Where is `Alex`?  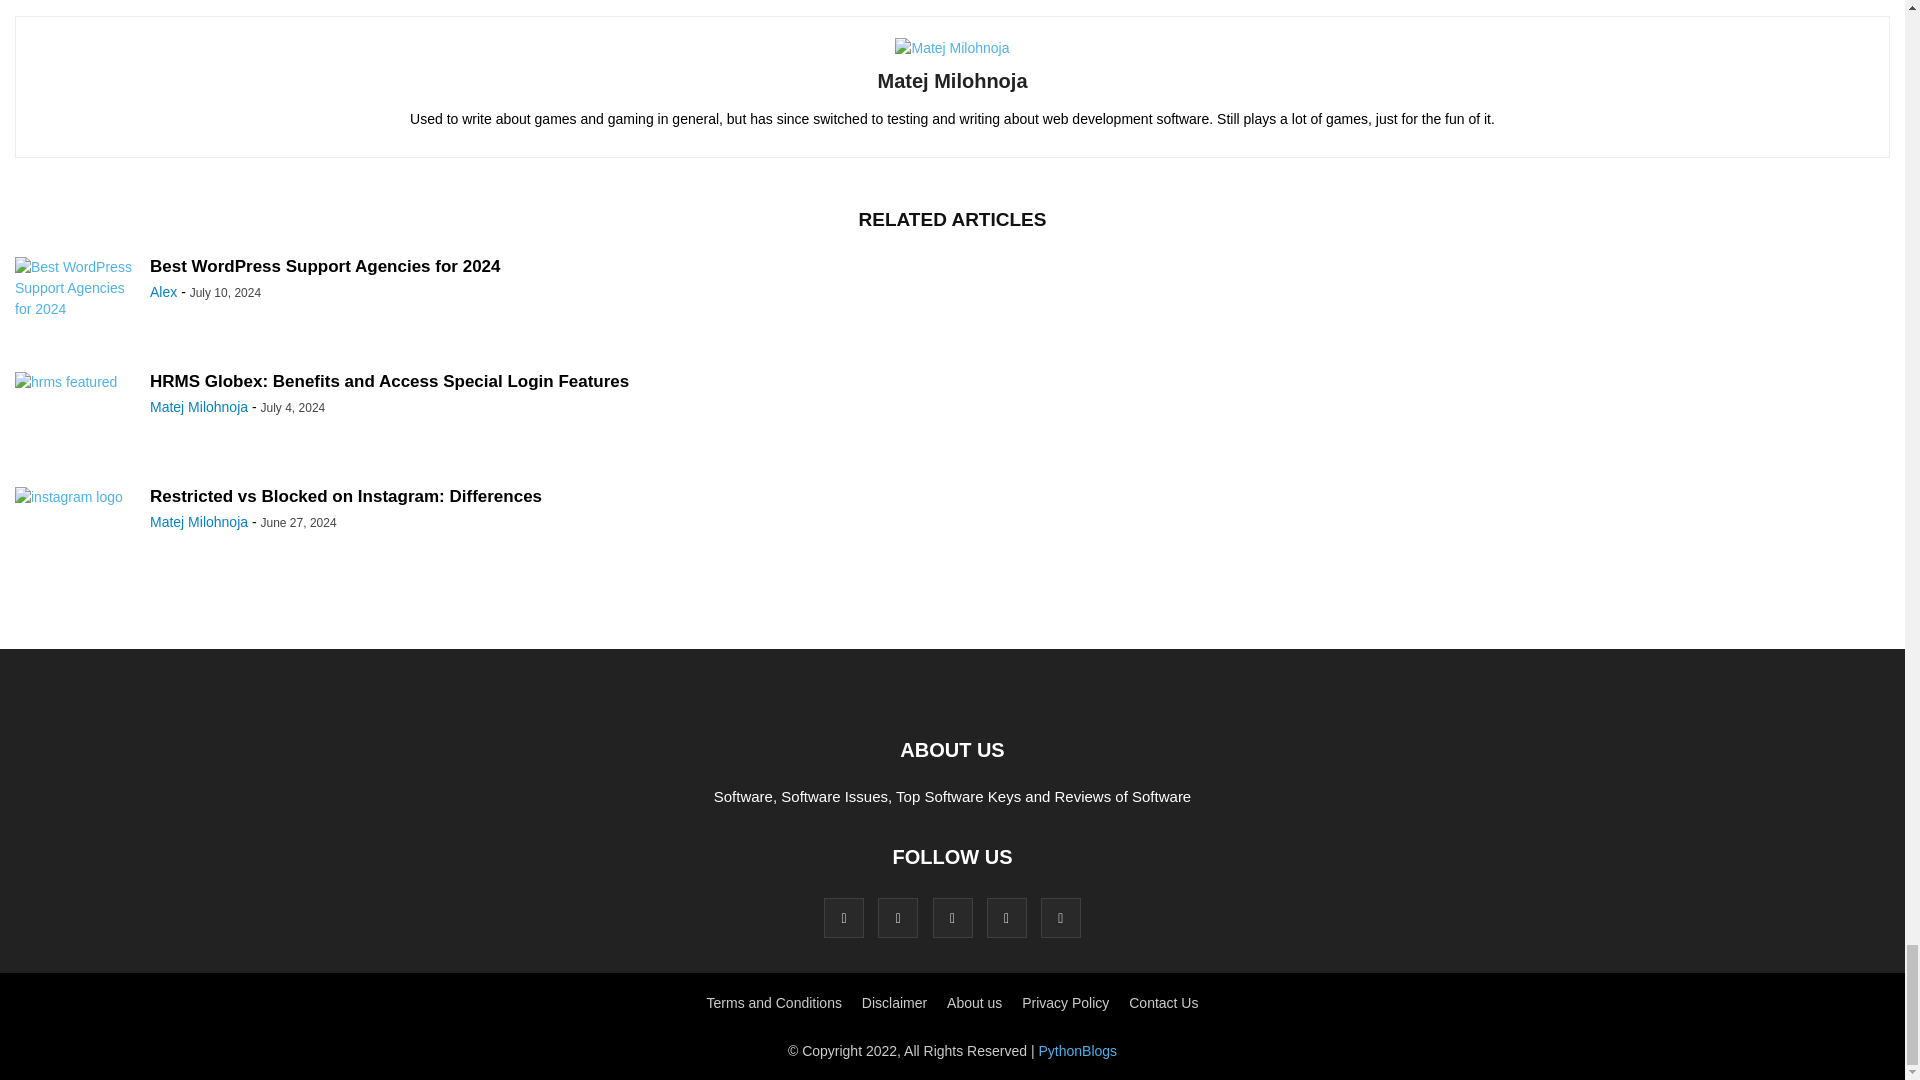
Alex is located at coordinates (162, 292).